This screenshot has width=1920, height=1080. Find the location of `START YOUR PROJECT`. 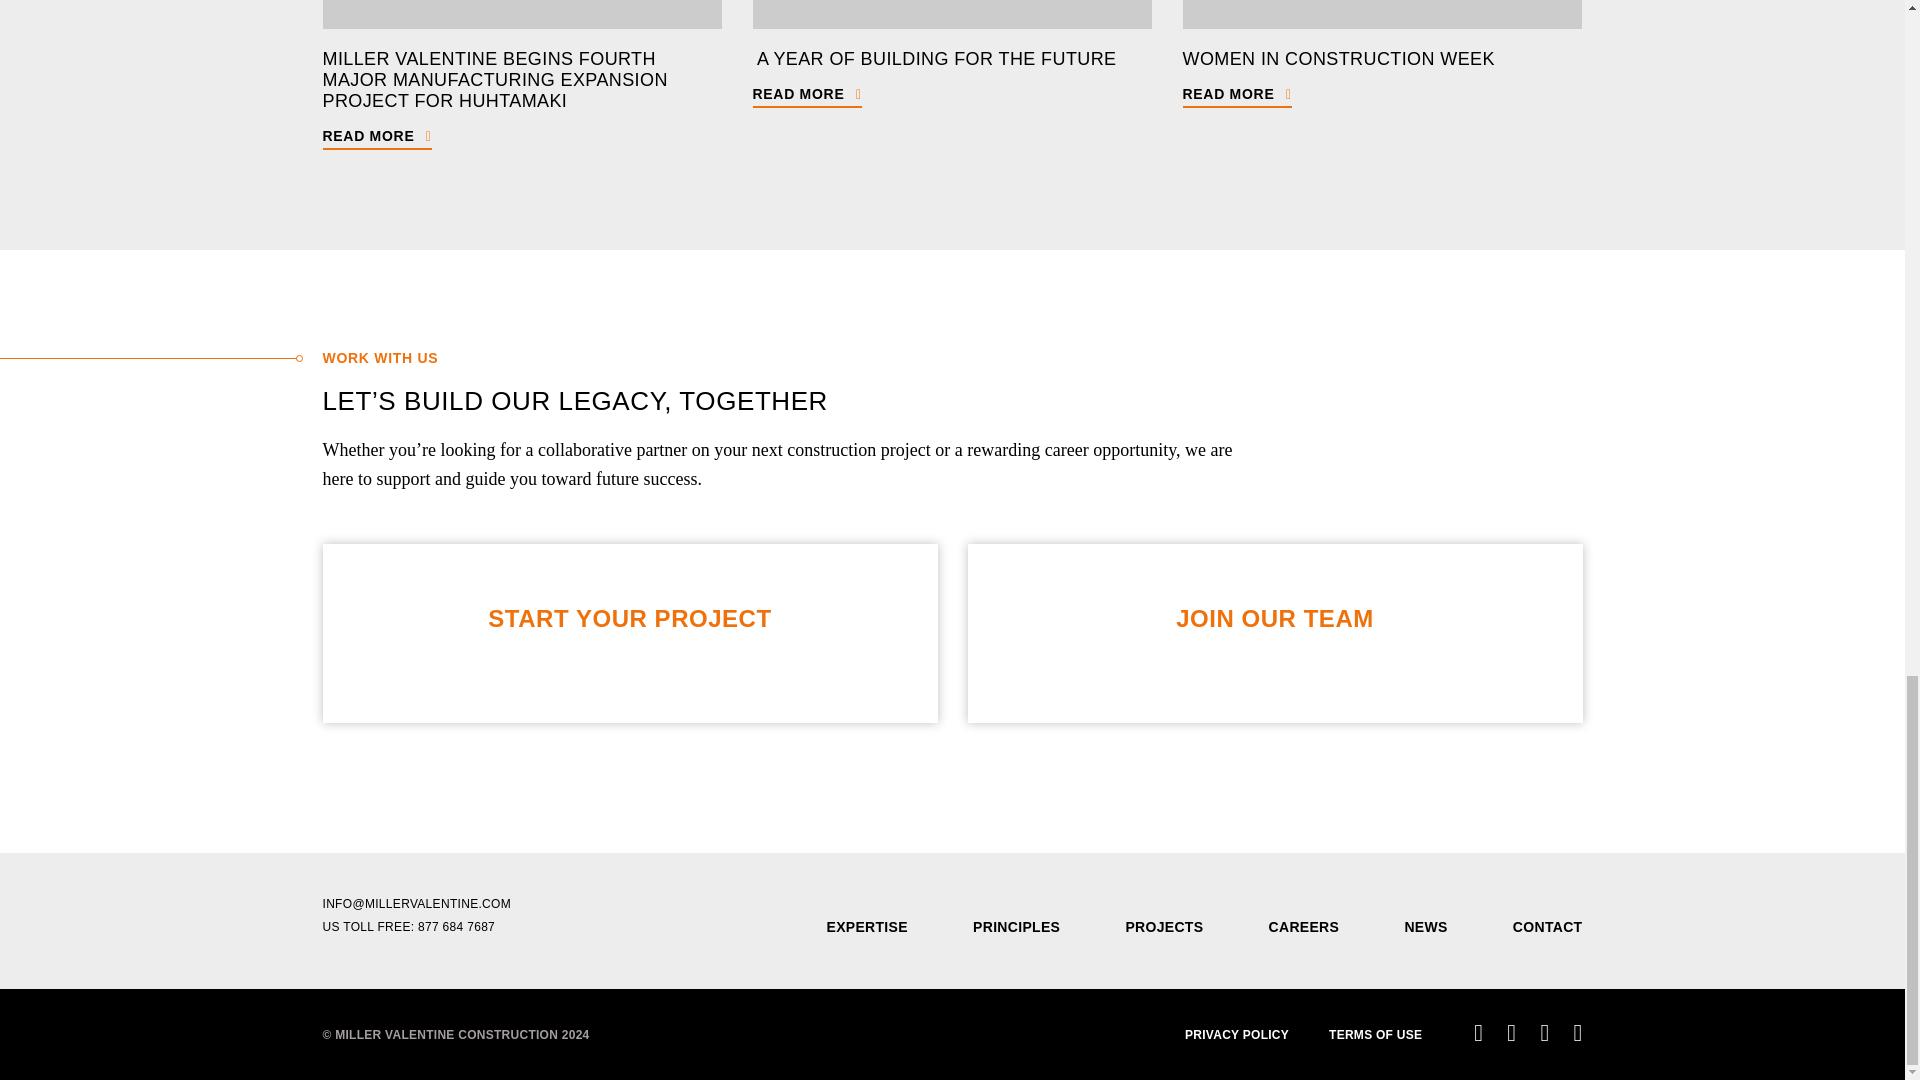

START YOUR PROJECT is located at coordinates (629, 638).